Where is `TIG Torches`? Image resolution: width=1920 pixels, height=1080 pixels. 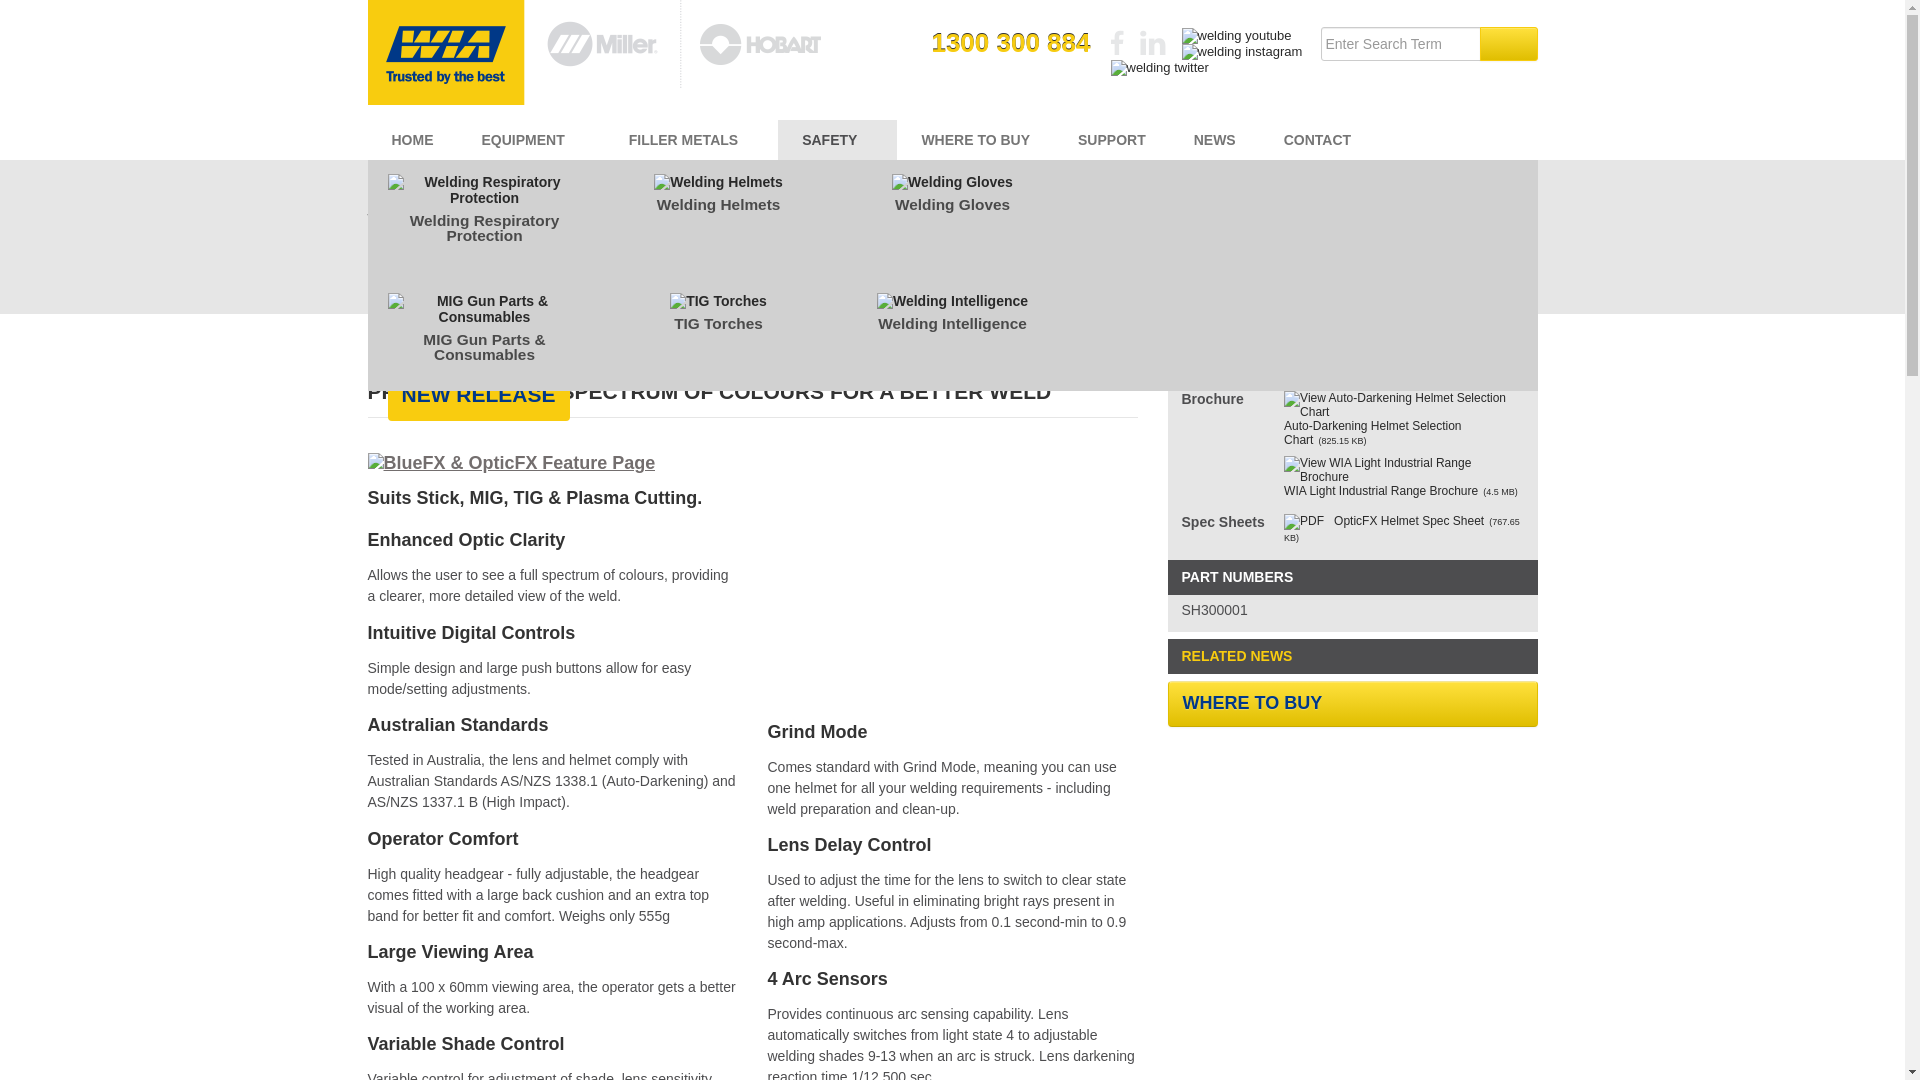
TIG Torches is located at coordinates (719, 323).